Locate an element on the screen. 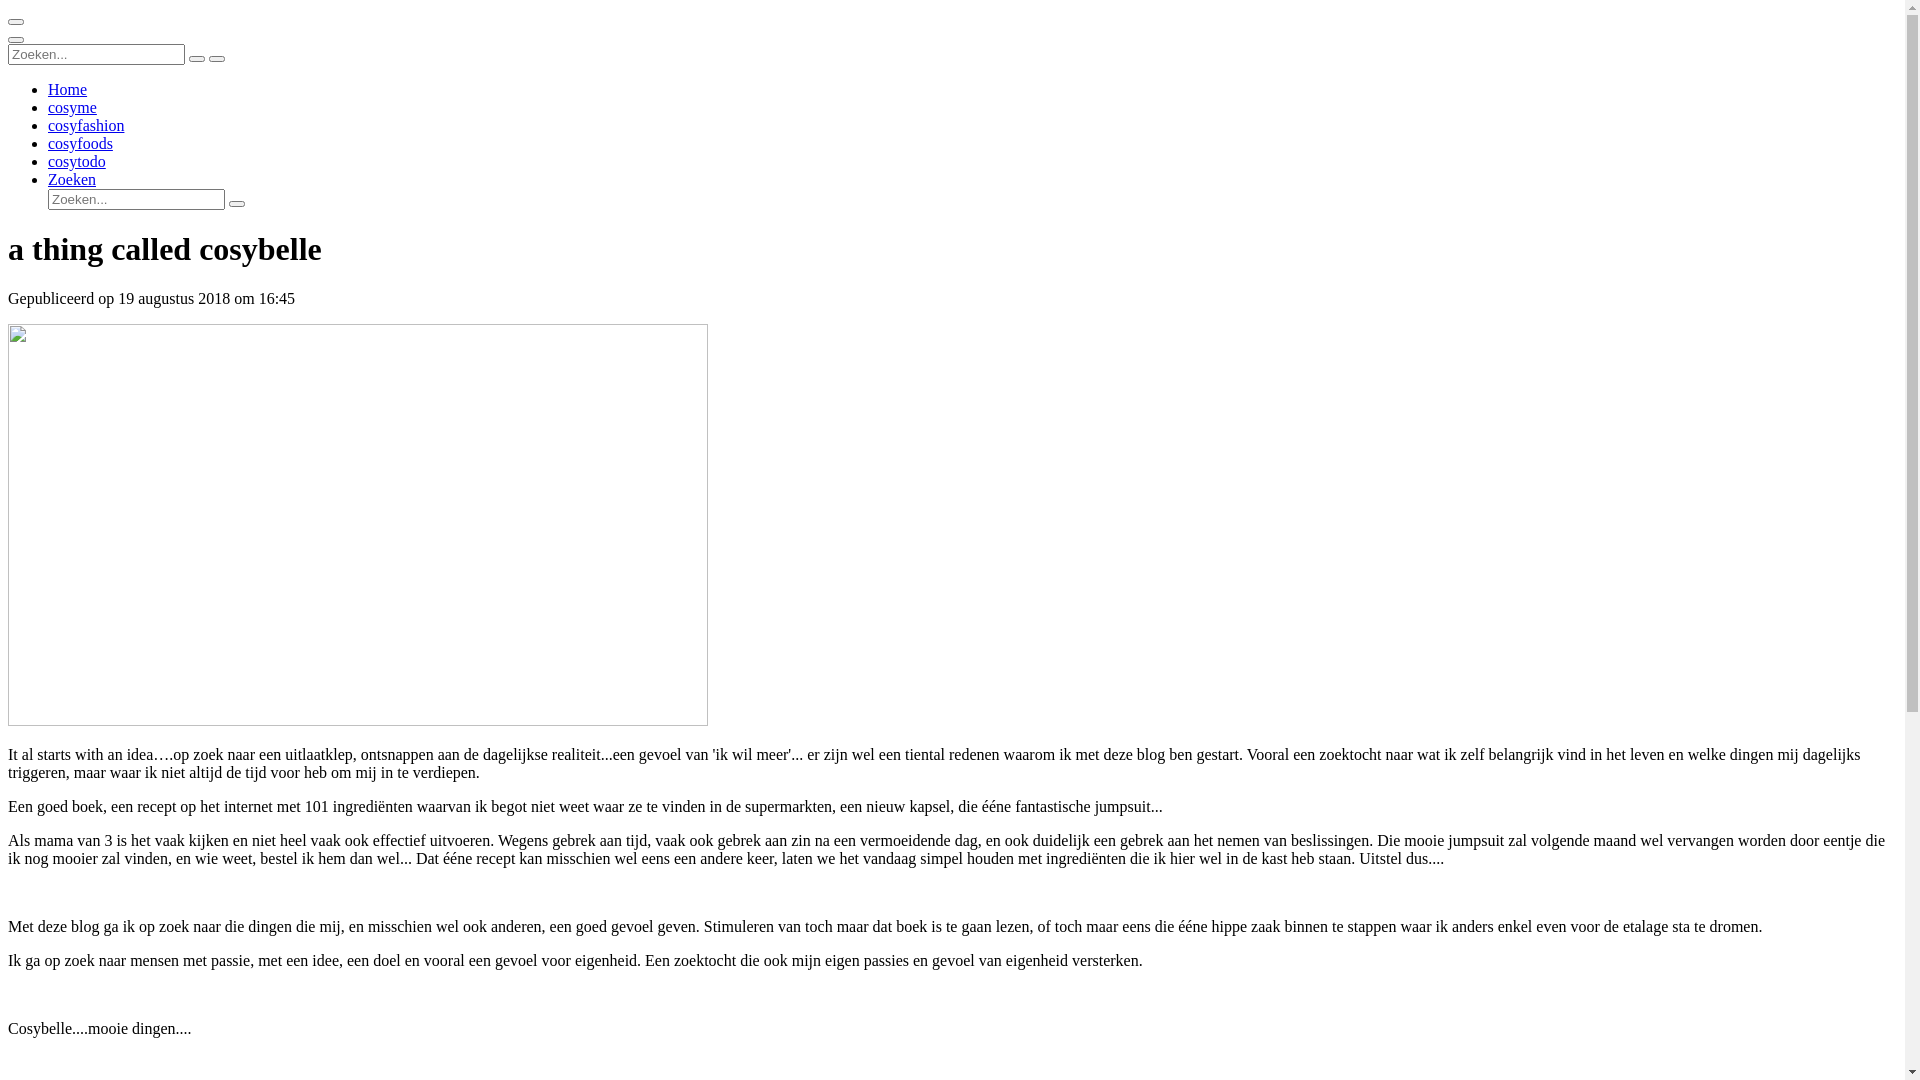  cosyfoods is located at coordinates (80, 144).